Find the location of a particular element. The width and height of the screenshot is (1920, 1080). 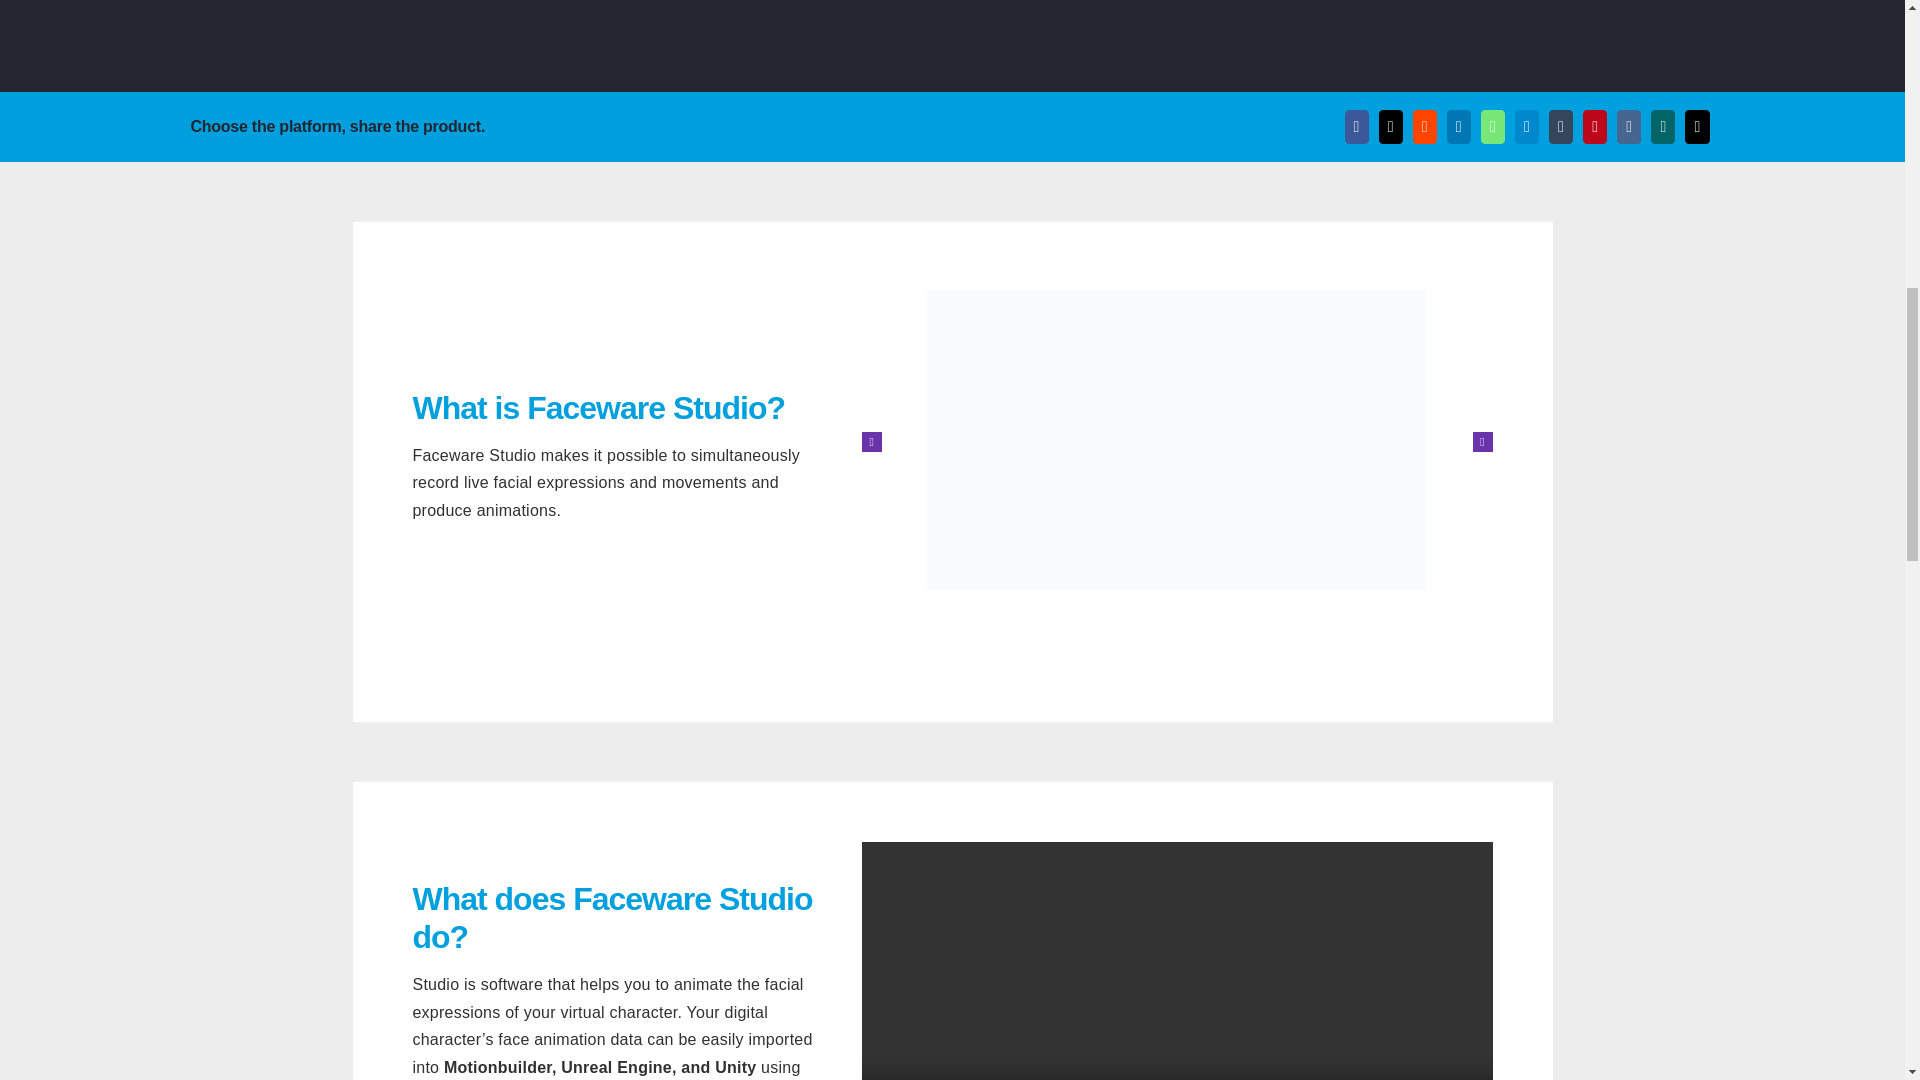

WhatsApp is located at coordinates (1492, 126).